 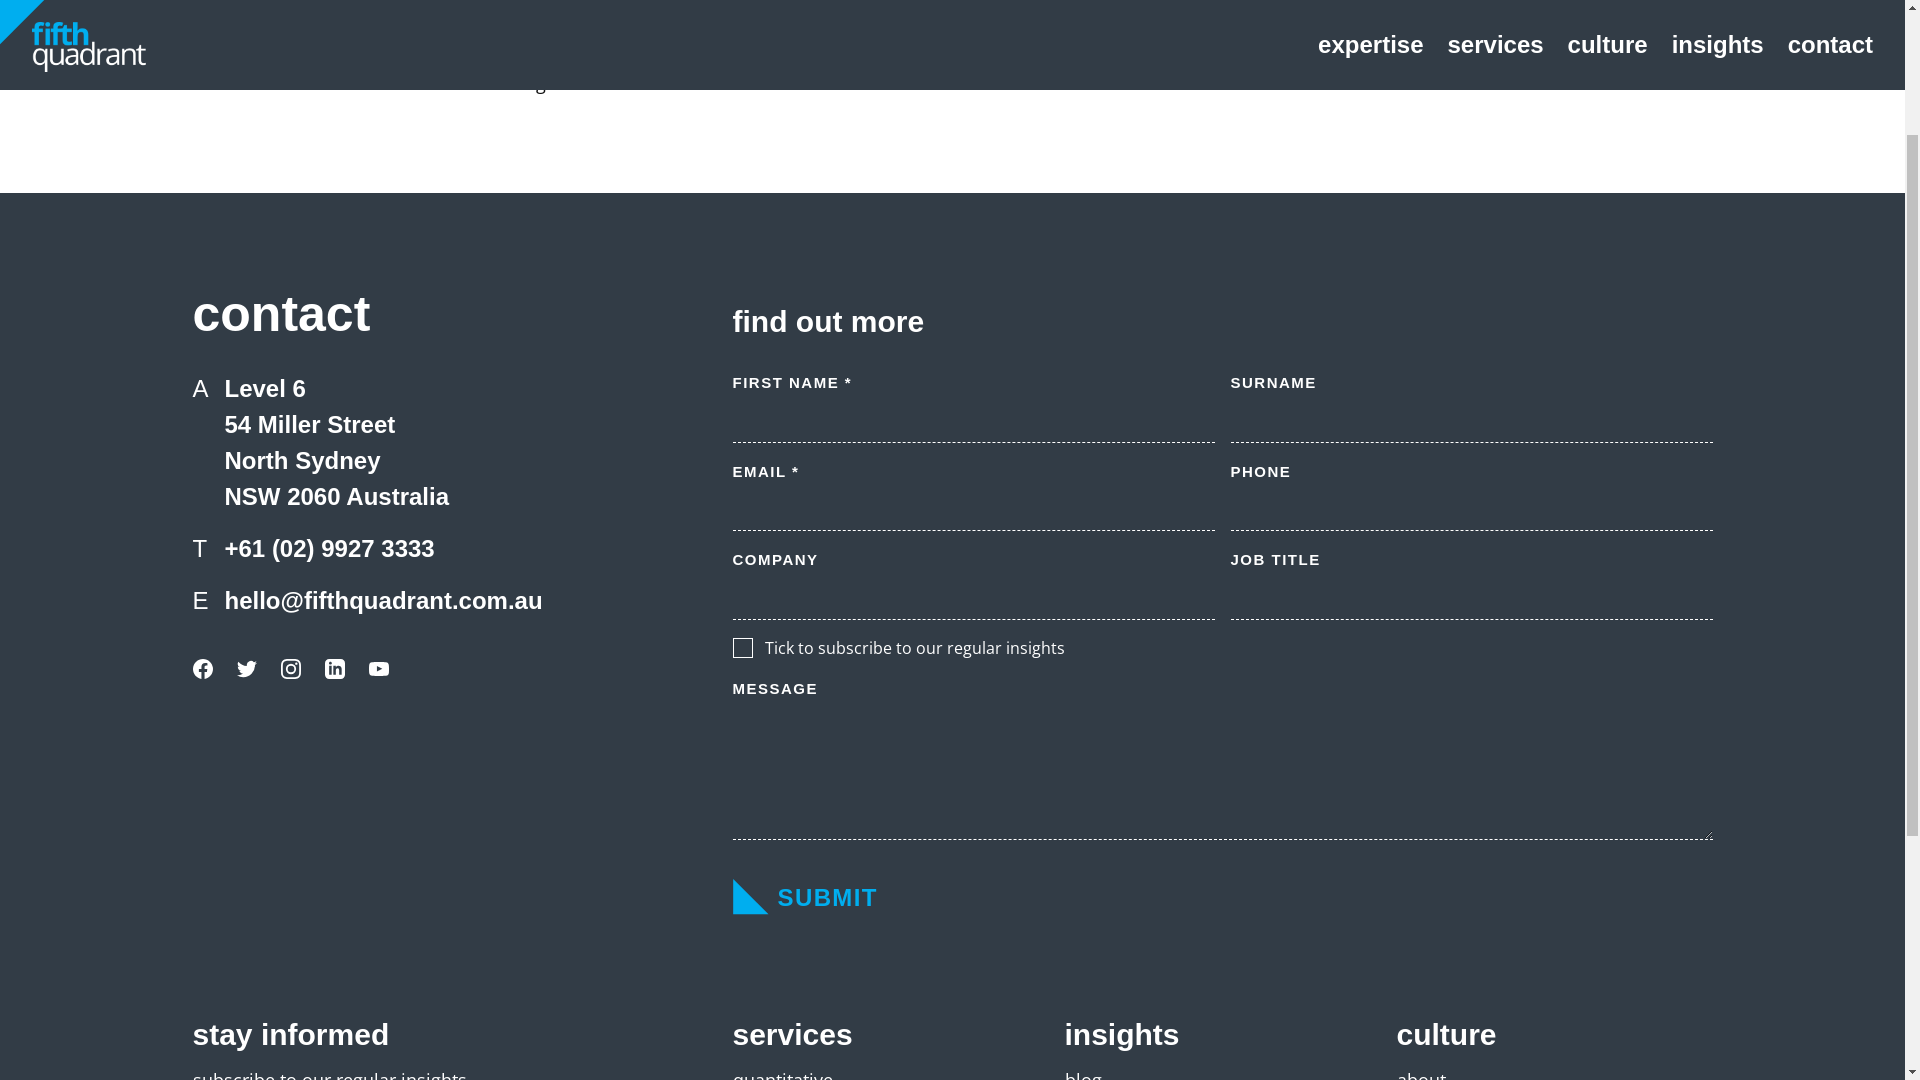 What do you see at coordinates (336, 628) in the screenshot?
I see `Level 6
54 Miller Street
North Sydney
NSW 2060 Australia` at bounding box center [336, 628].